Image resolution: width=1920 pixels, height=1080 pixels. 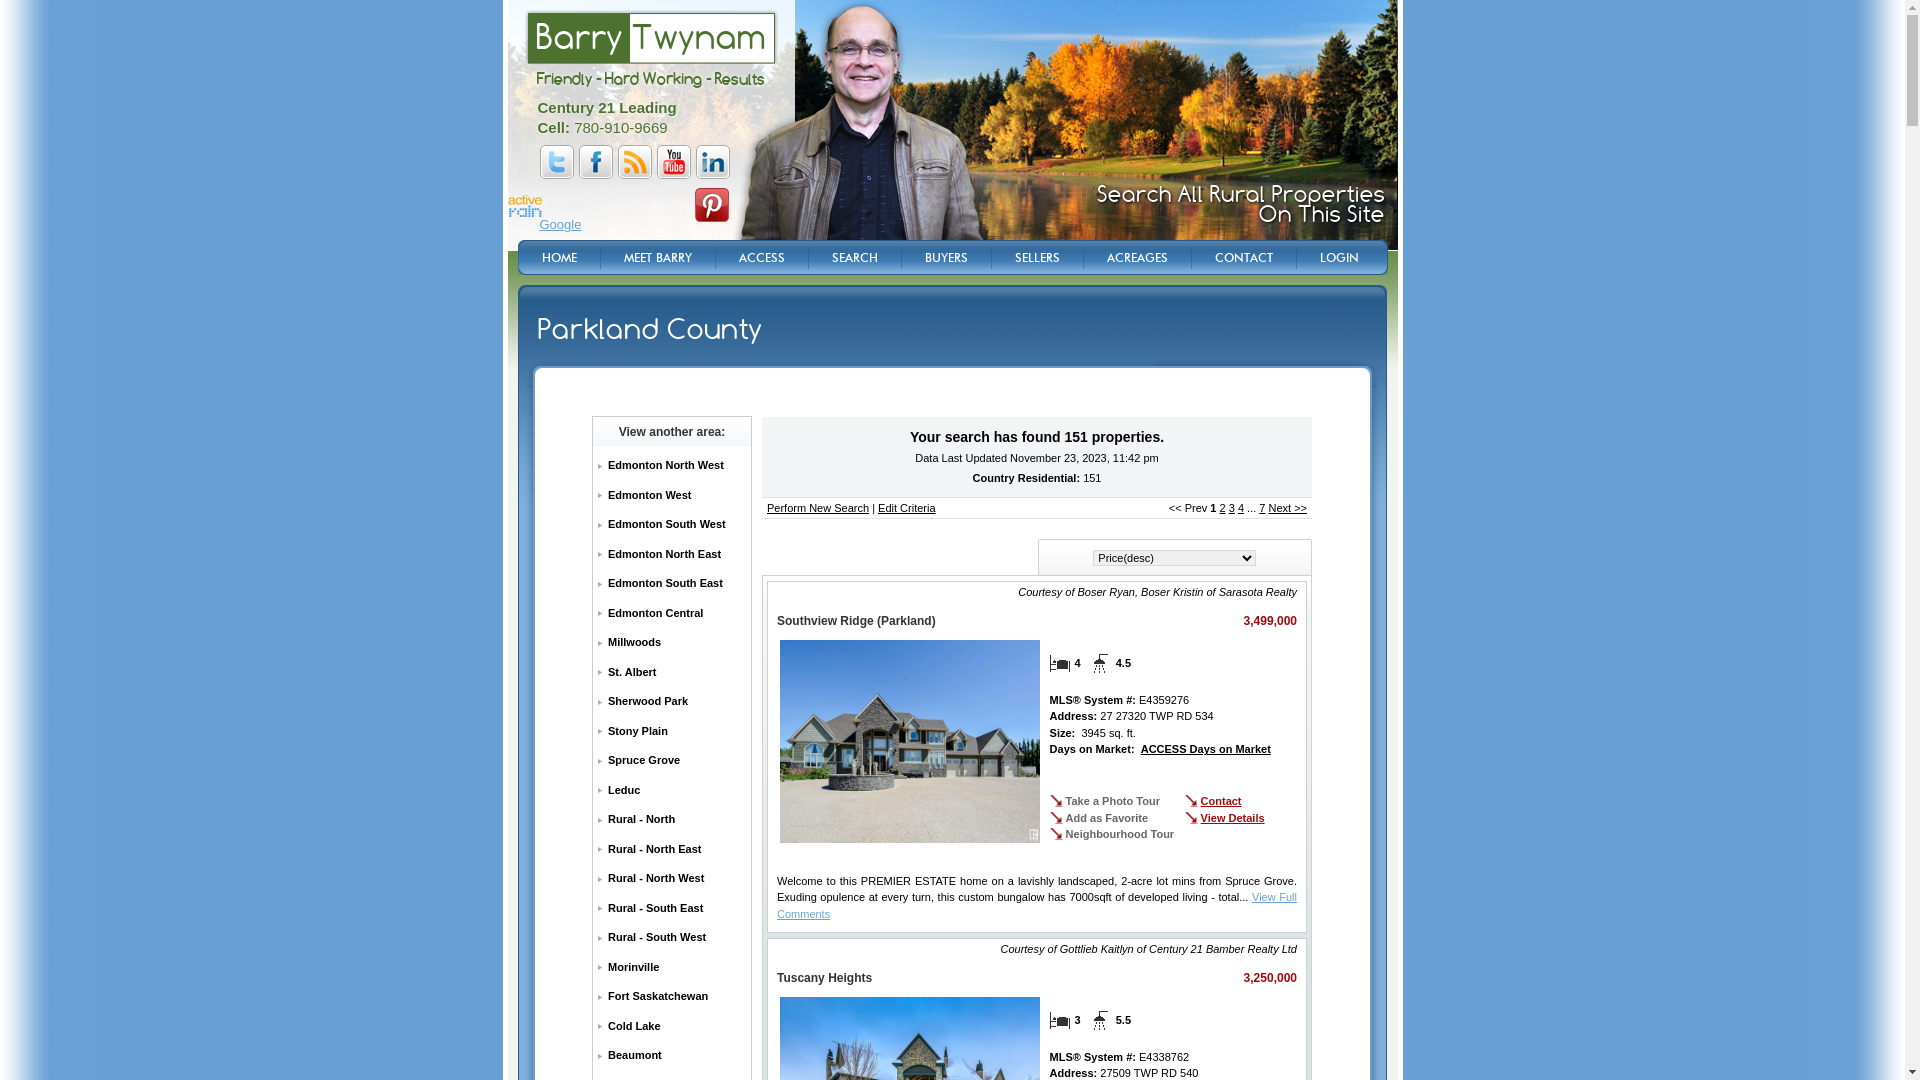 I want to click on Rural - North West, so click(x=672, y=878).